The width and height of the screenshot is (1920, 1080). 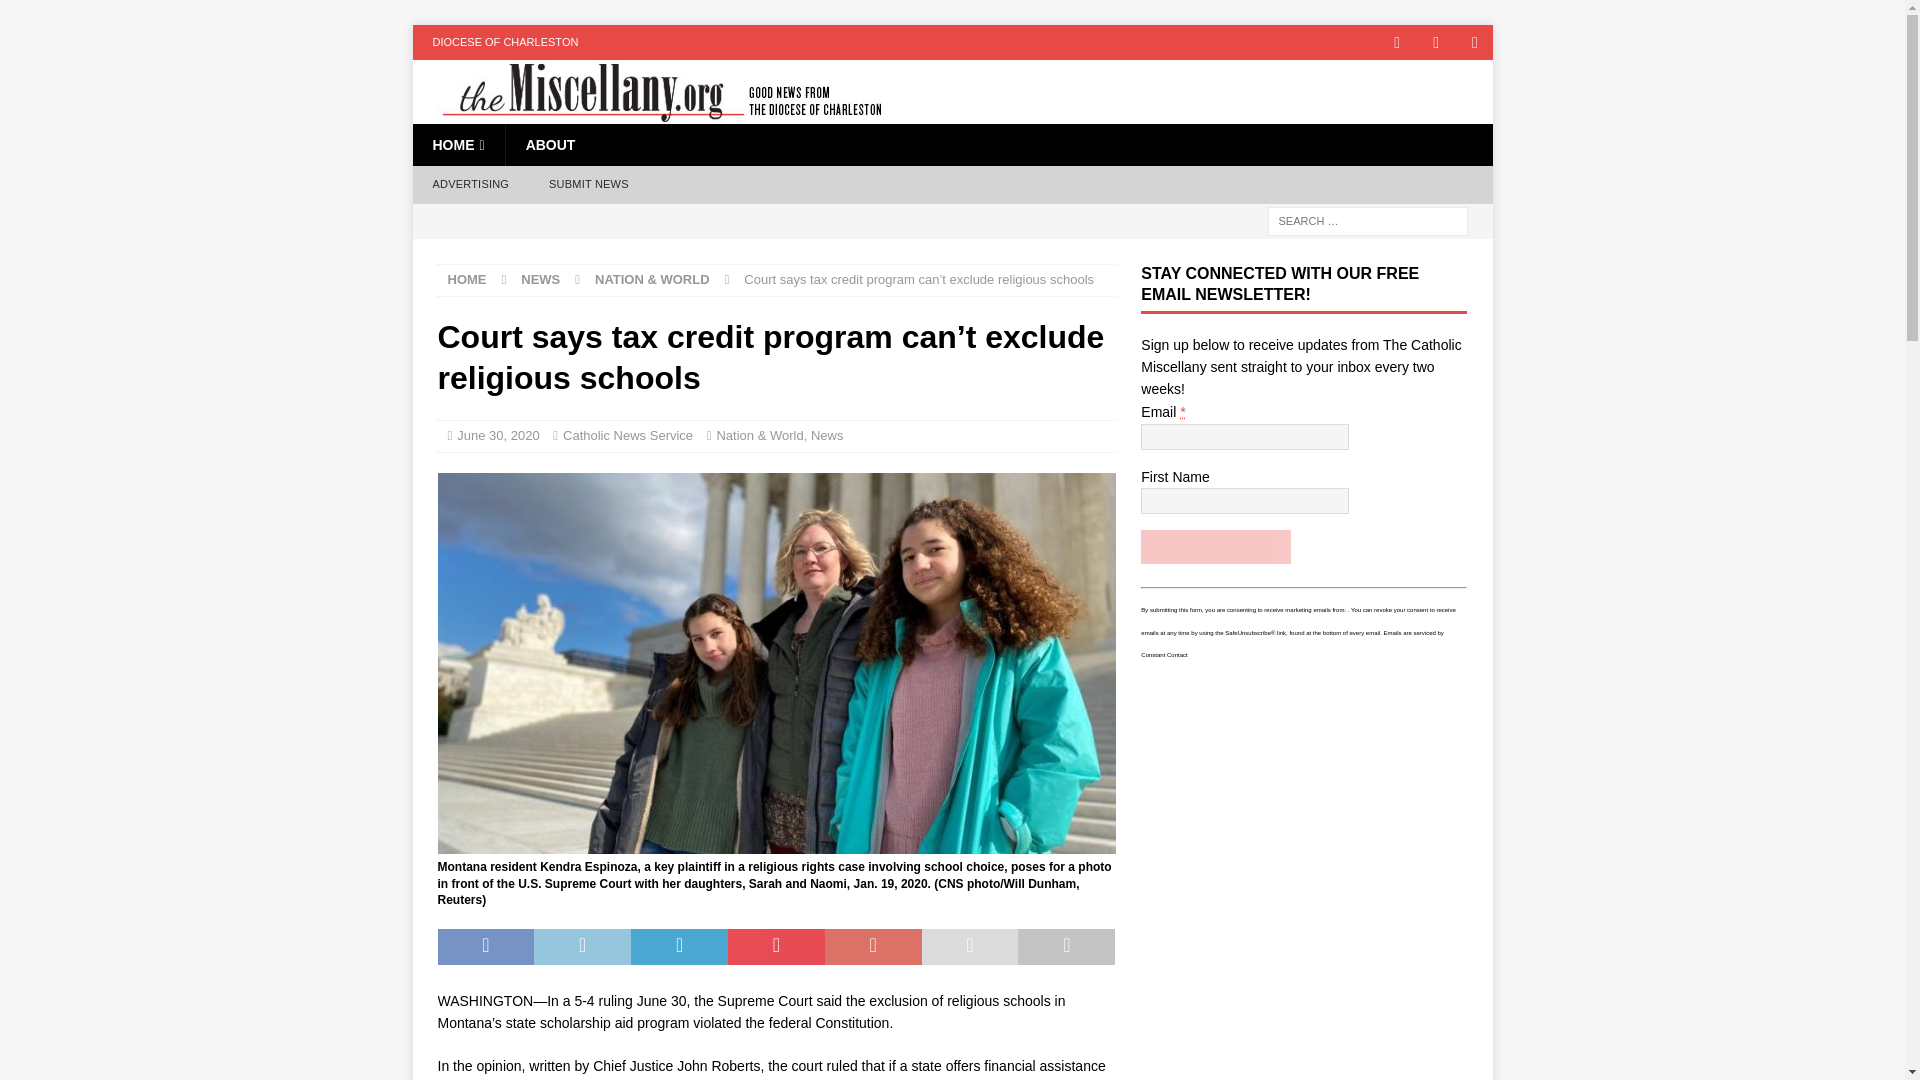 I want to click on HOME, so click(x=458, y=145).